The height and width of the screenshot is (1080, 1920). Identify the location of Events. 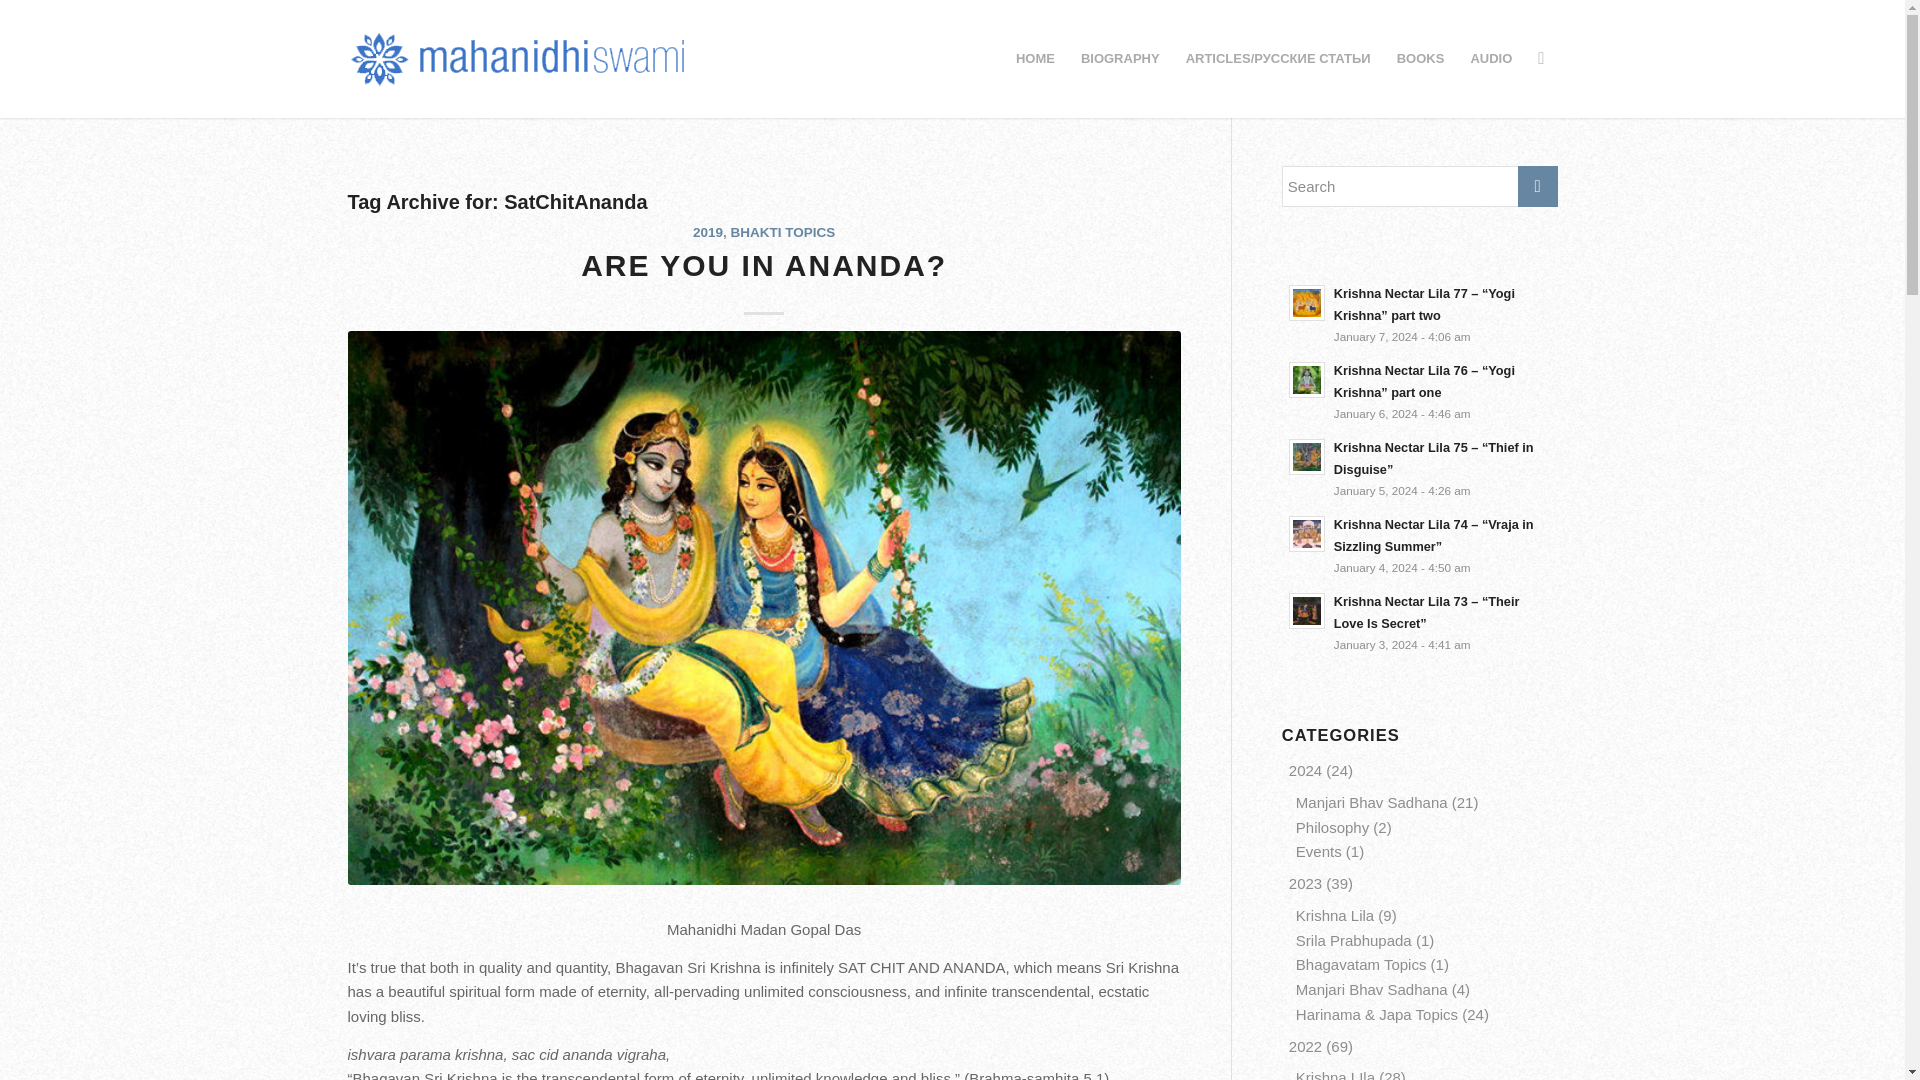
(1319, 851).